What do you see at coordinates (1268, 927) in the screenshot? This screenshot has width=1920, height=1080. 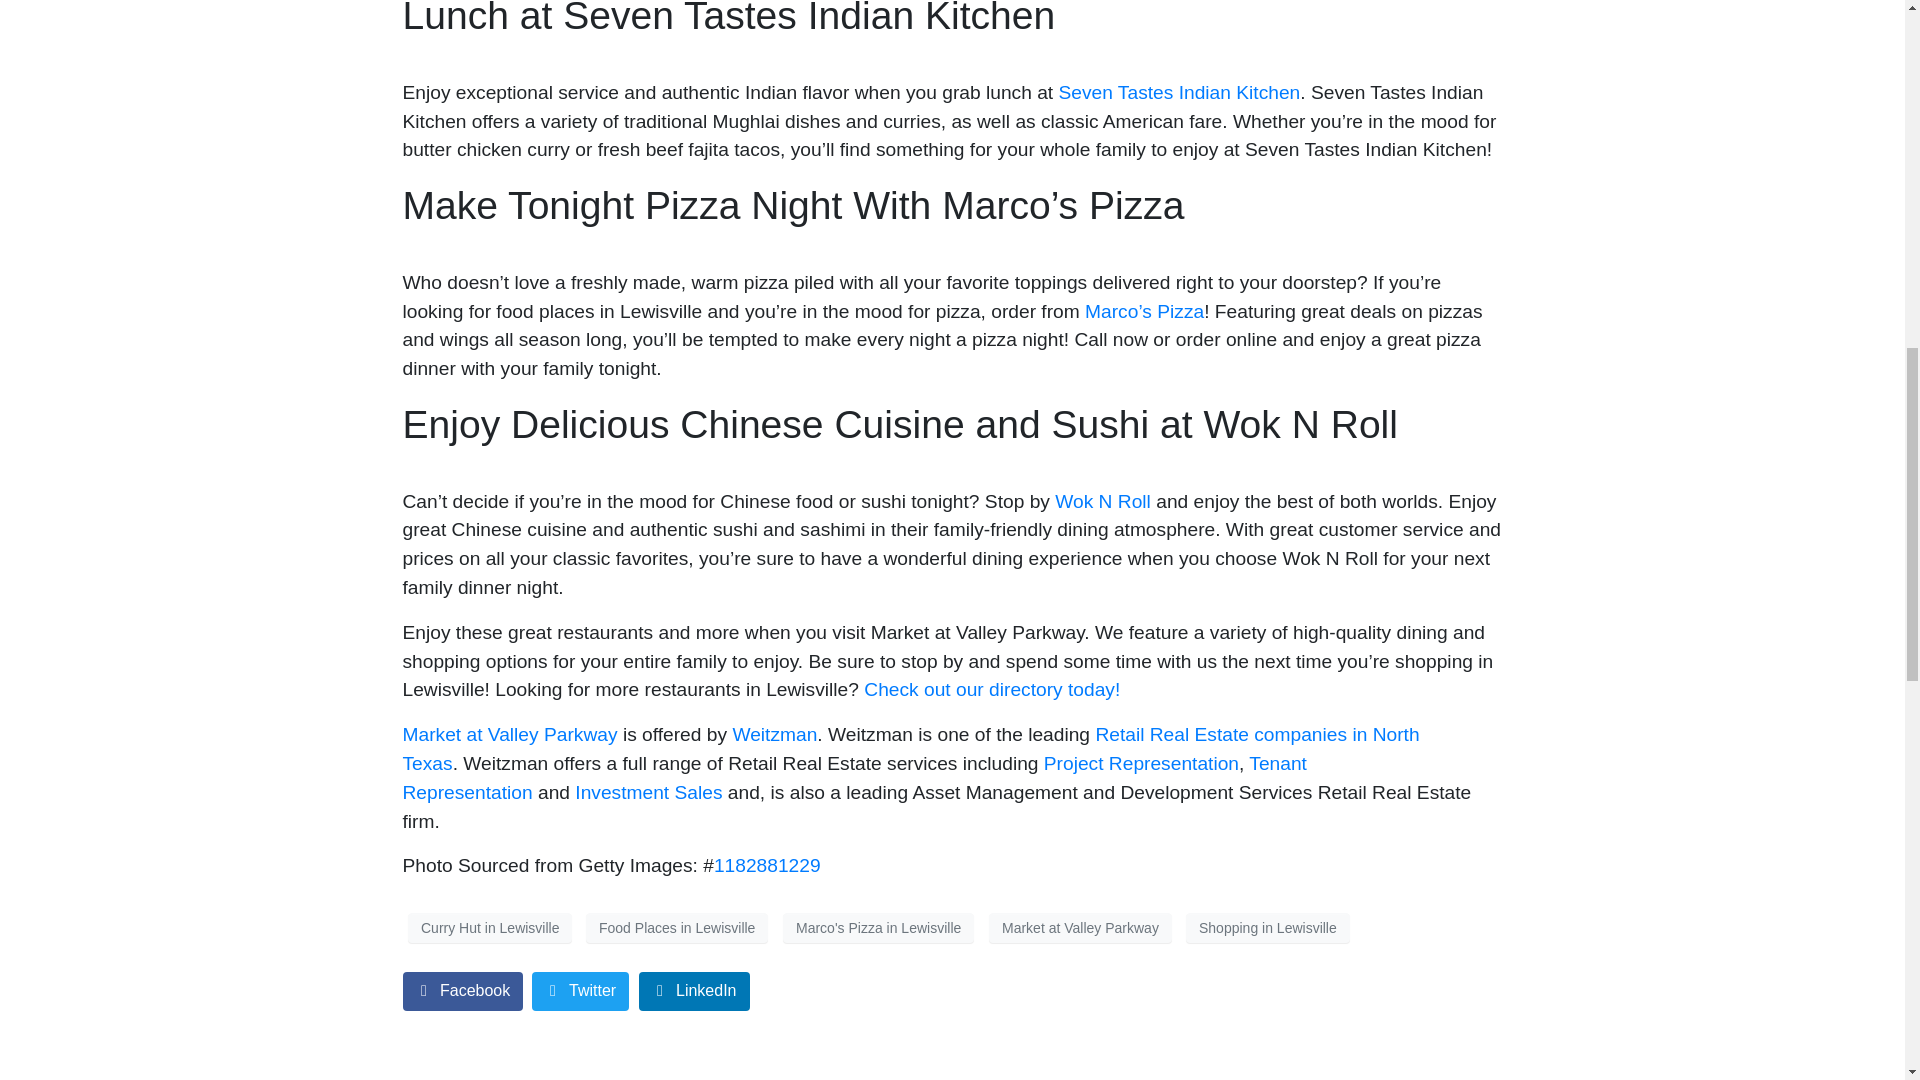 I see `Shopping in Lewisville` at bounding box center [1268, 927].